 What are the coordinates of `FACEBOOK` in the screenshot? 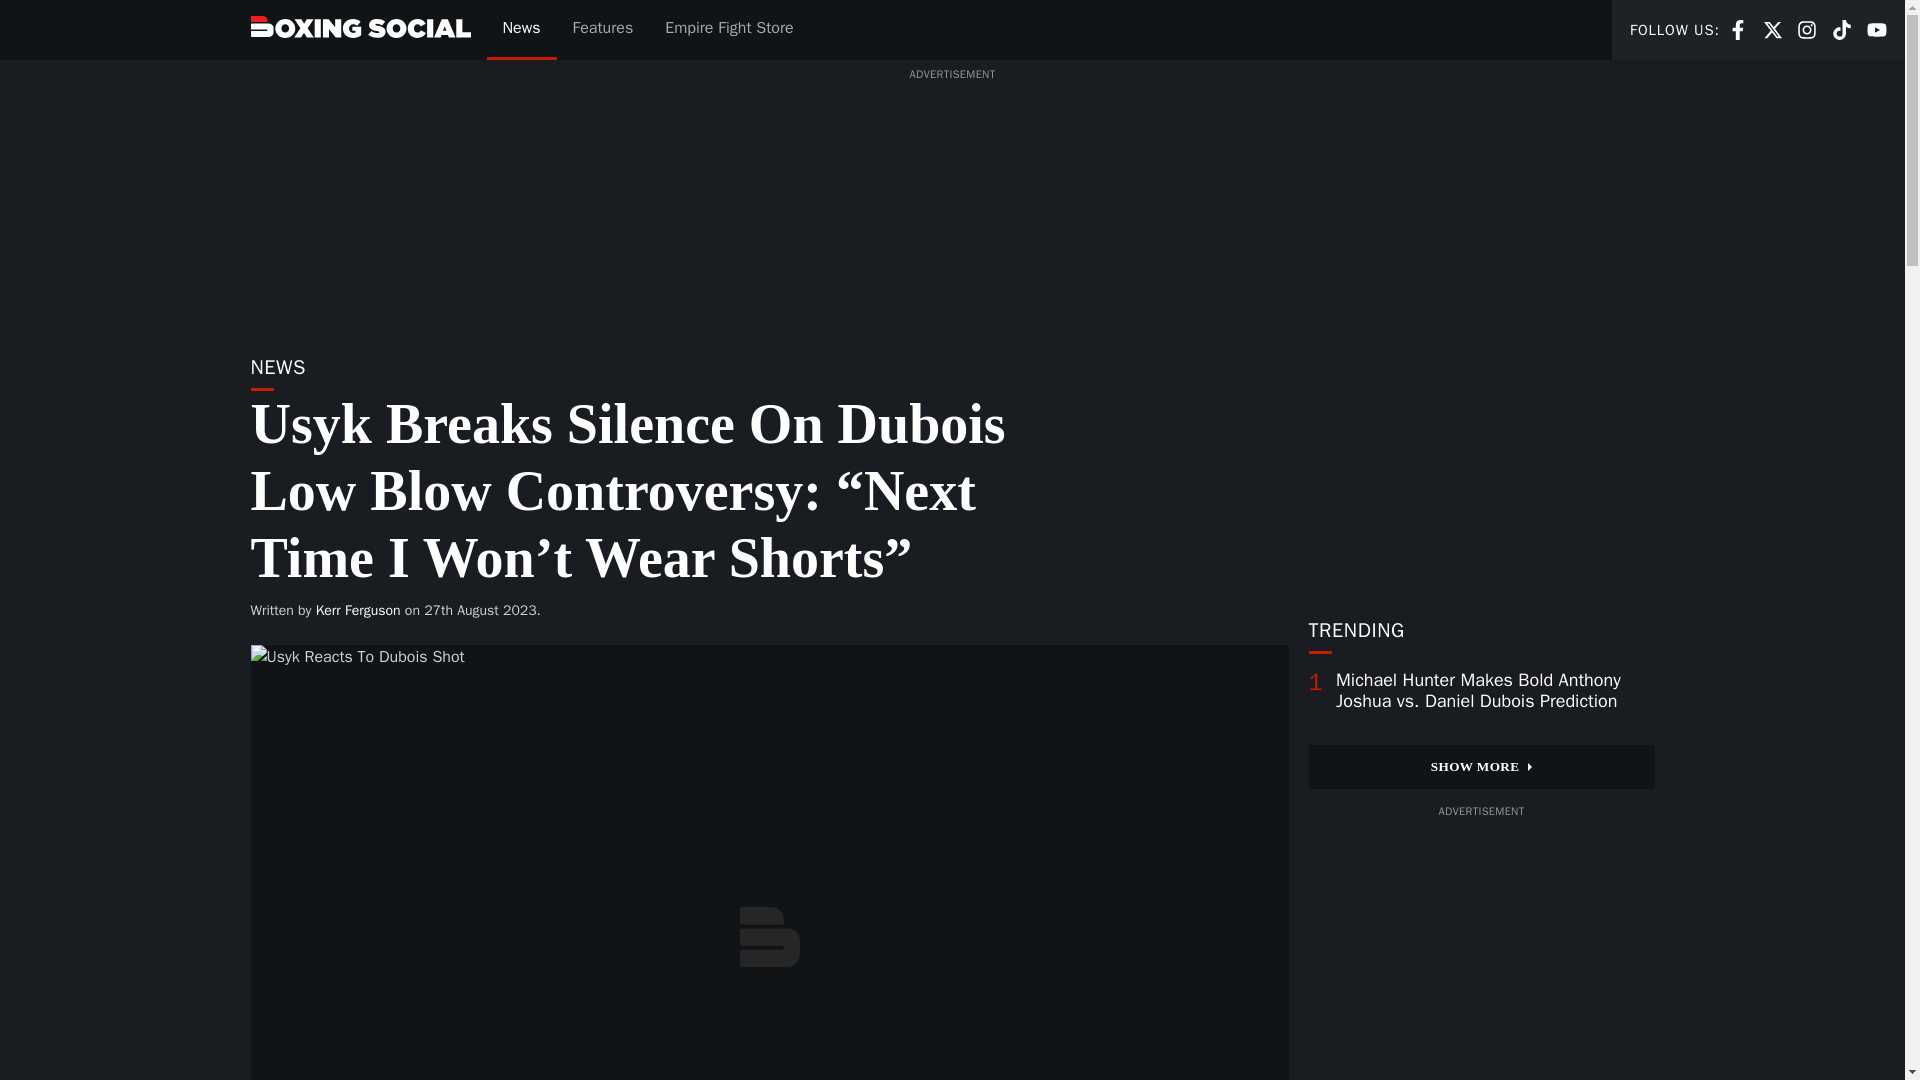 It's located at (603, 30).